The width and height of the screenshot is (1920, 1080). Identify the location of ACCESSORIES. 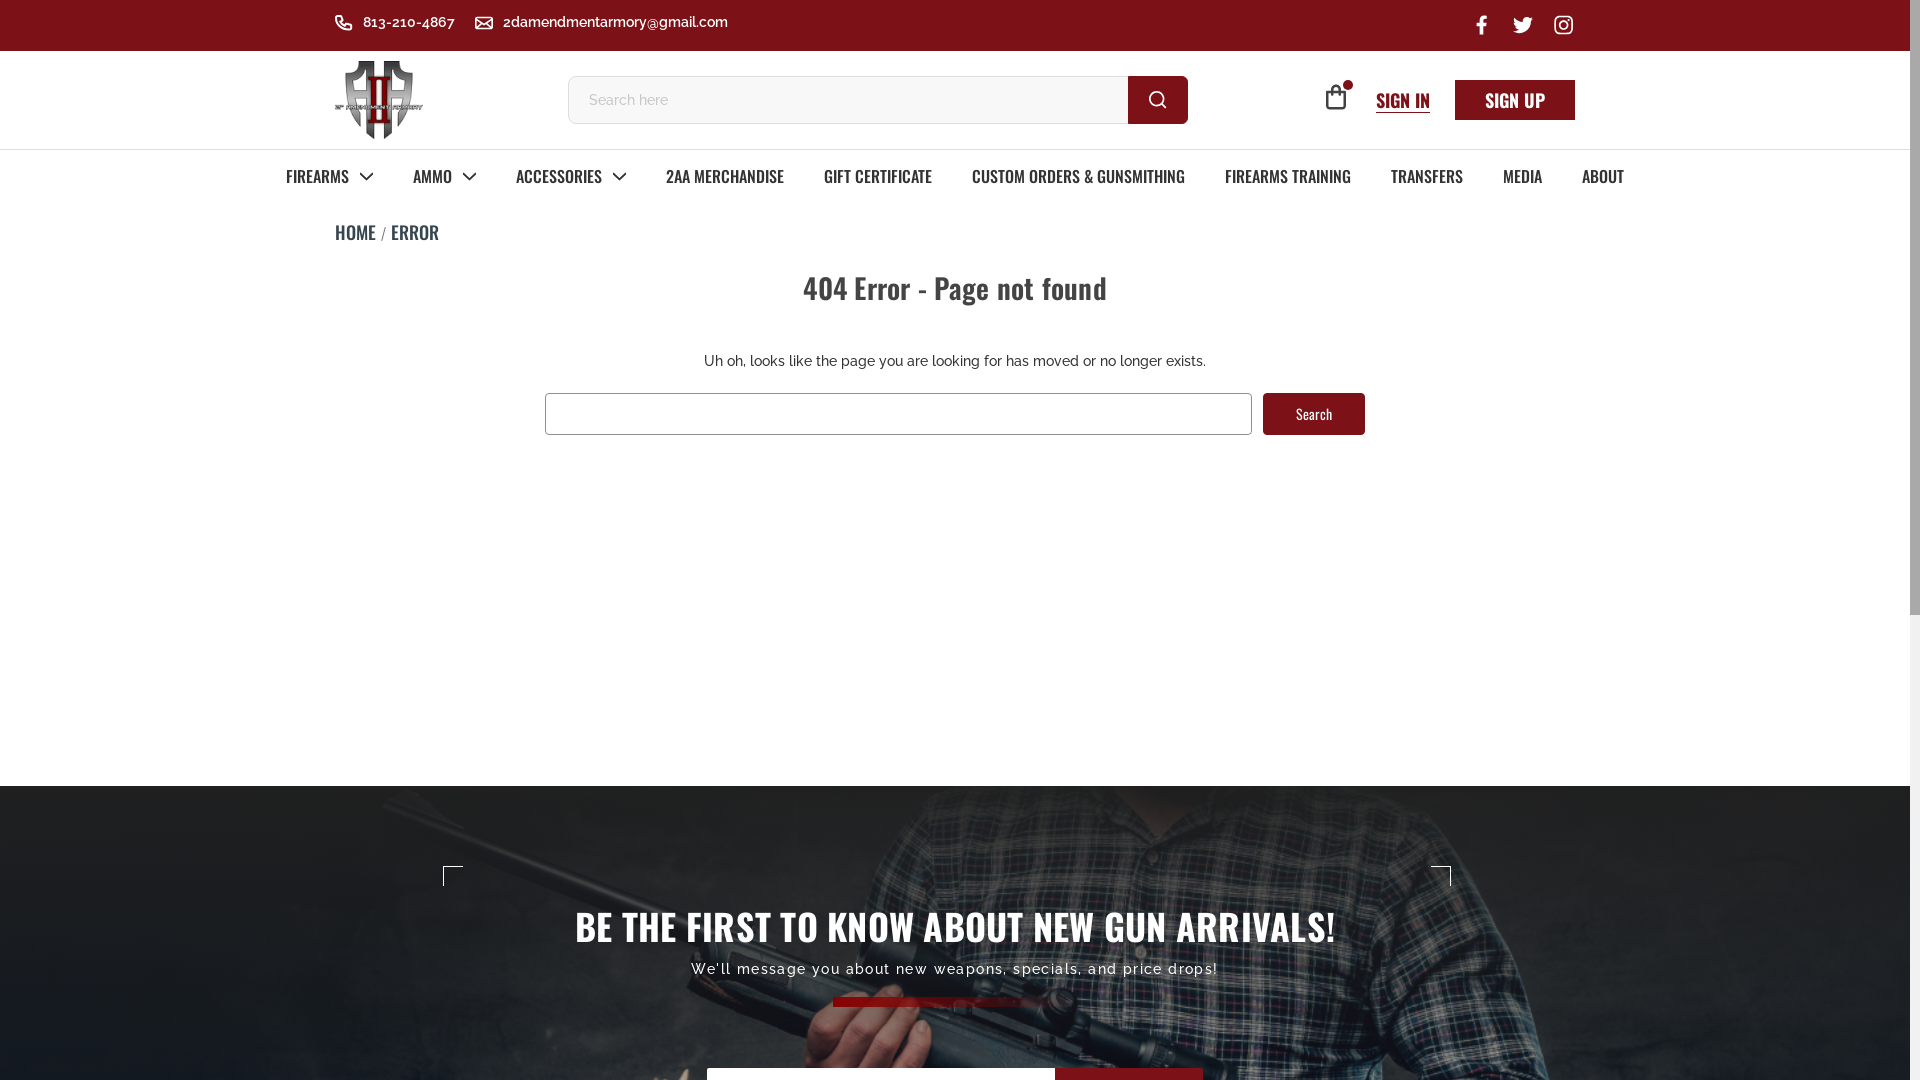
(571, 176).